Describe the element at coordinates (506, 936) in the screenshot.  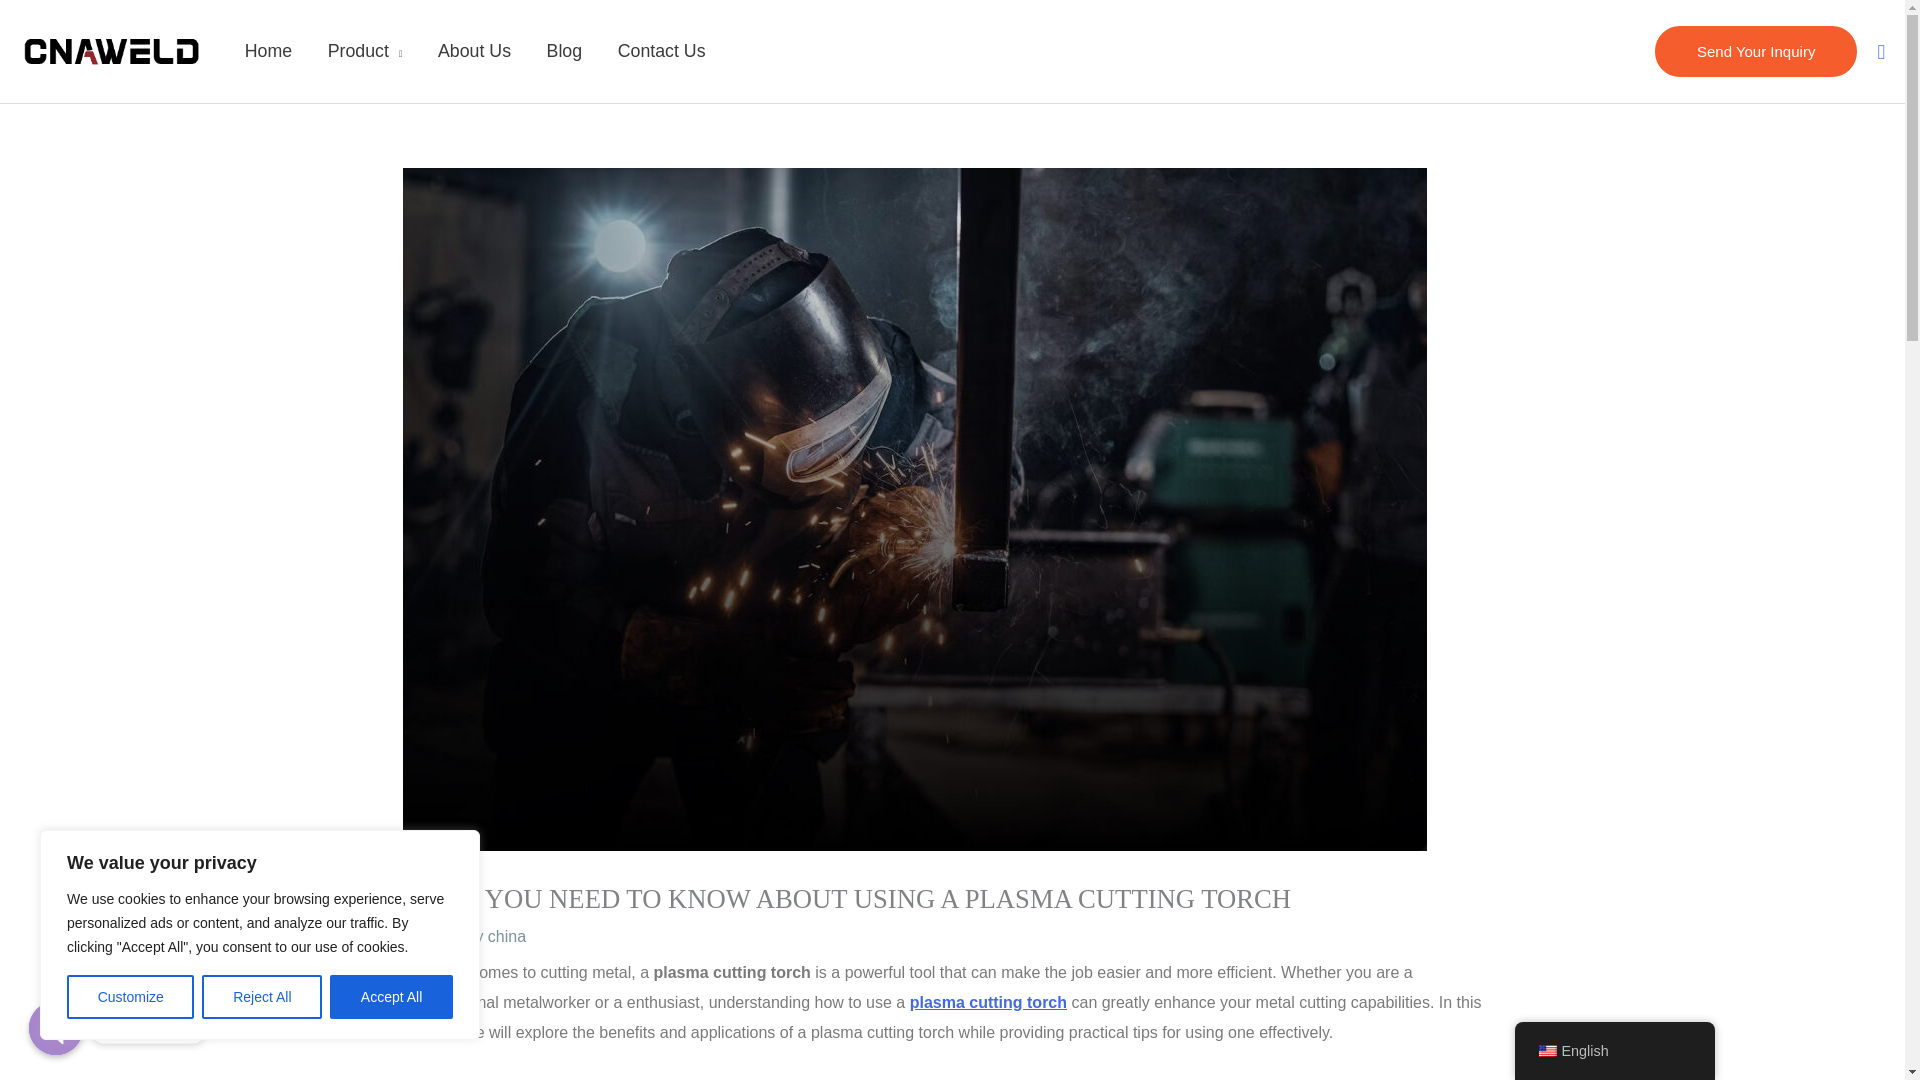
I see `View all posts by china` at that location.